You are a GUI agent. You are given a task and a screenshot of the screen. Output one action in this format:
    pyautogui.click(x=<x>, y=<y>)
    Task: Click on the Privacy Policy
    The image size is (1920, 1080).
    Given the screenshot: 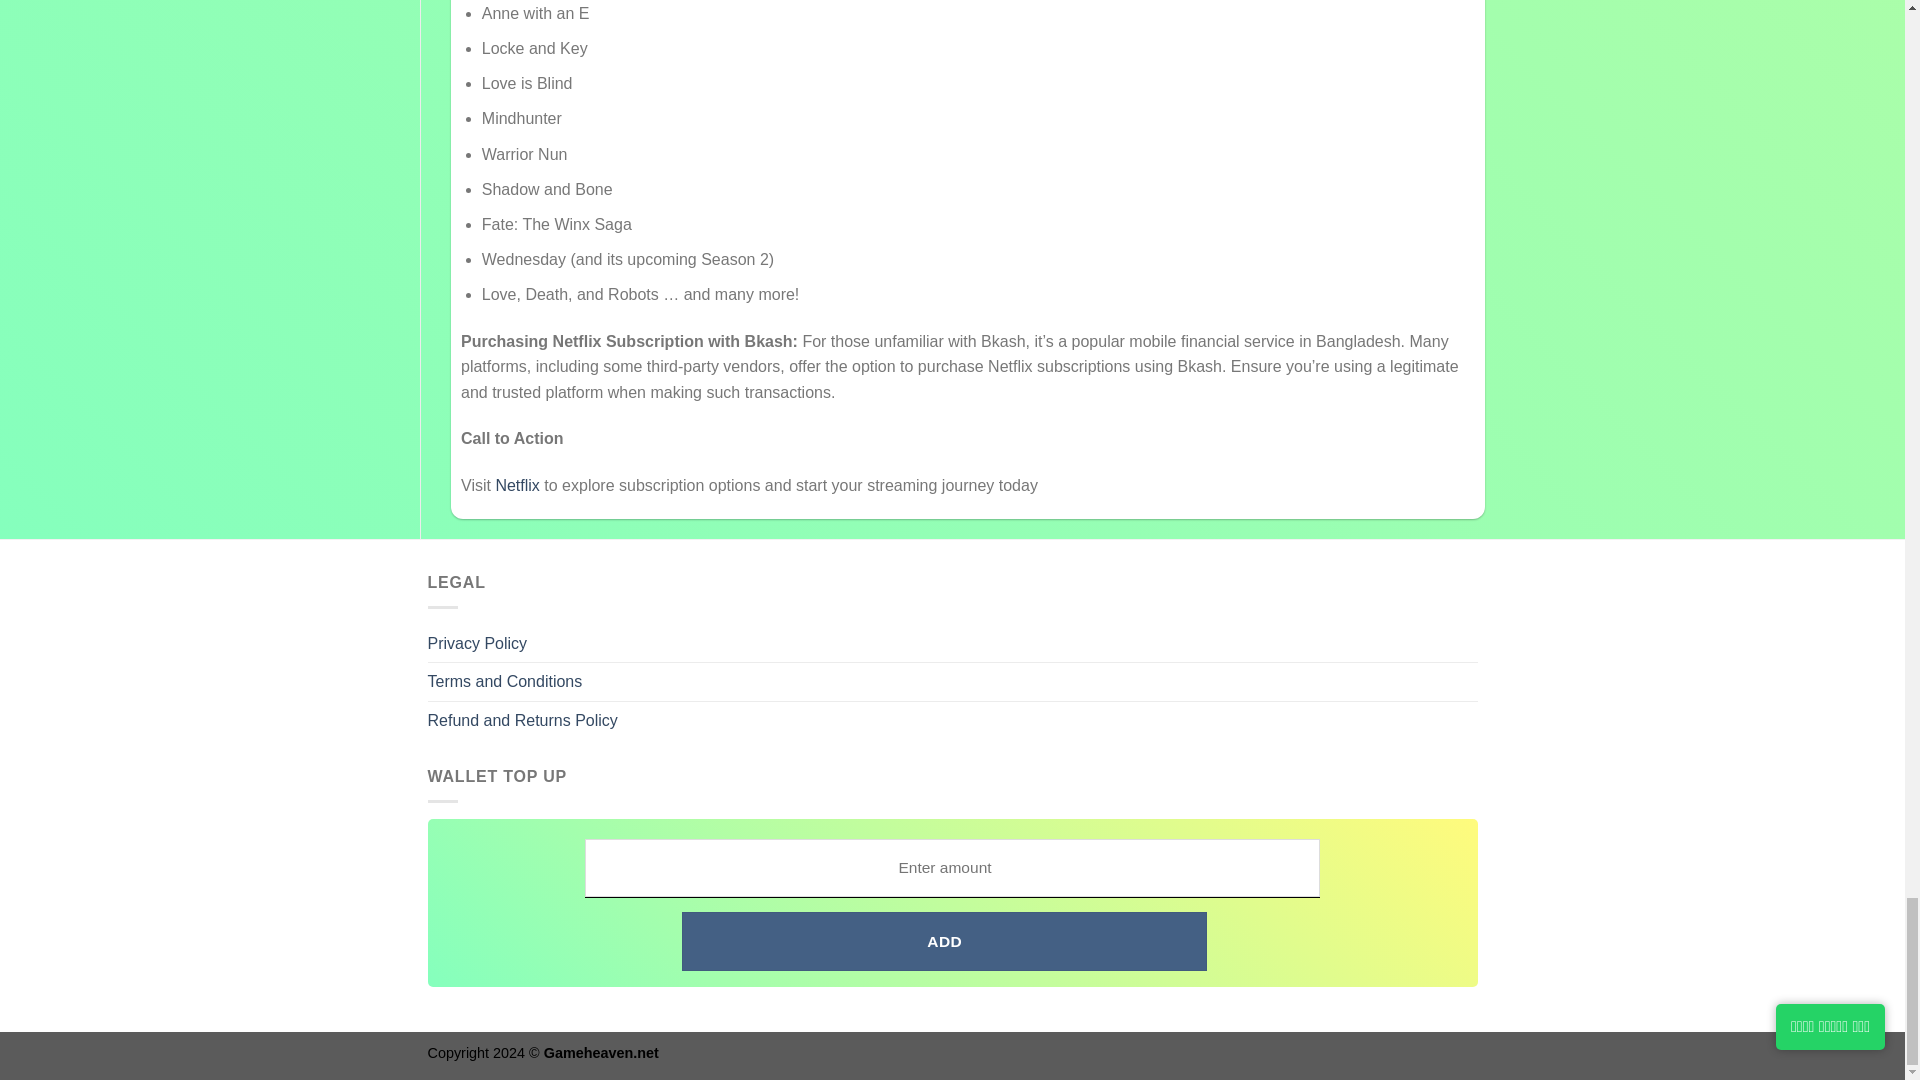 What is the action you would take?
    pyautogui.click(x=478, y=644)
    